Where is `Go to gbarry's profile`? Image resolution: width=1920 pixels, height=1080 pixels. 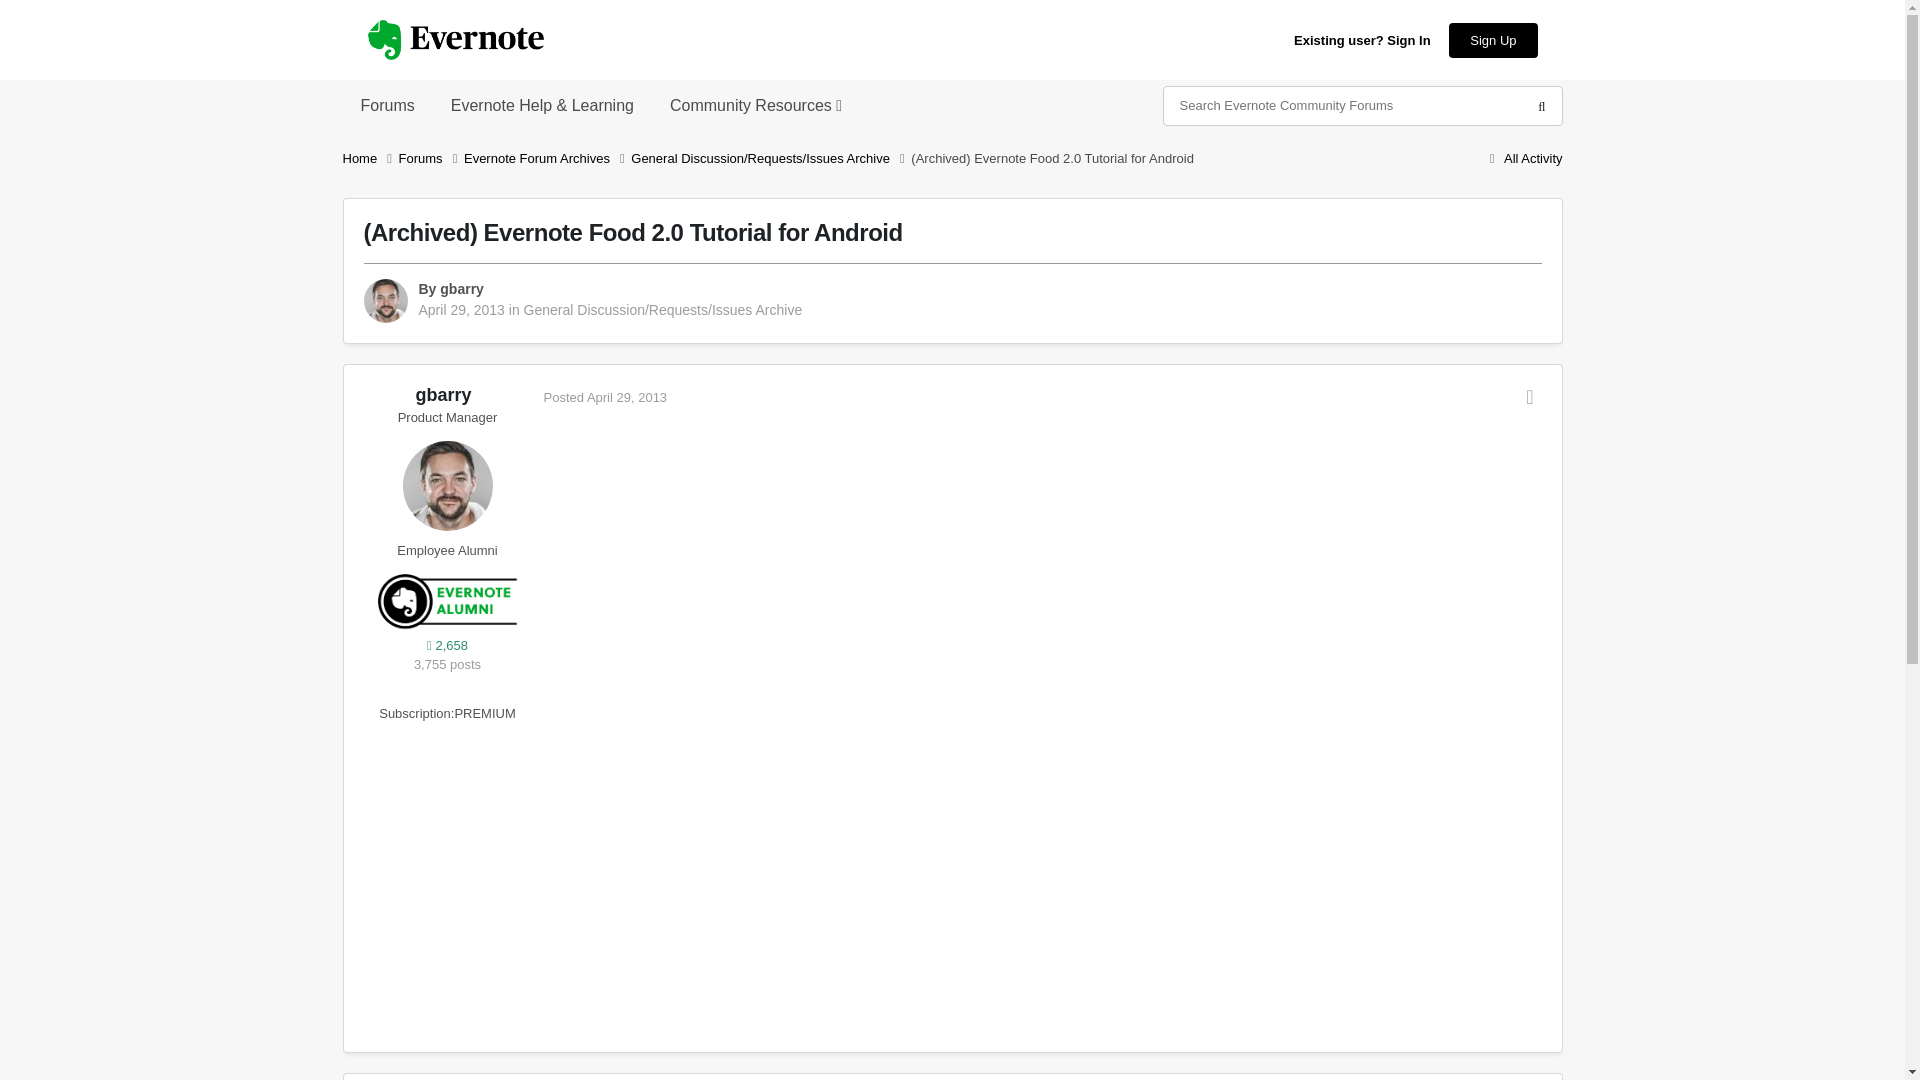
Go to gbarry's profile is located at coordinates (461, 288).